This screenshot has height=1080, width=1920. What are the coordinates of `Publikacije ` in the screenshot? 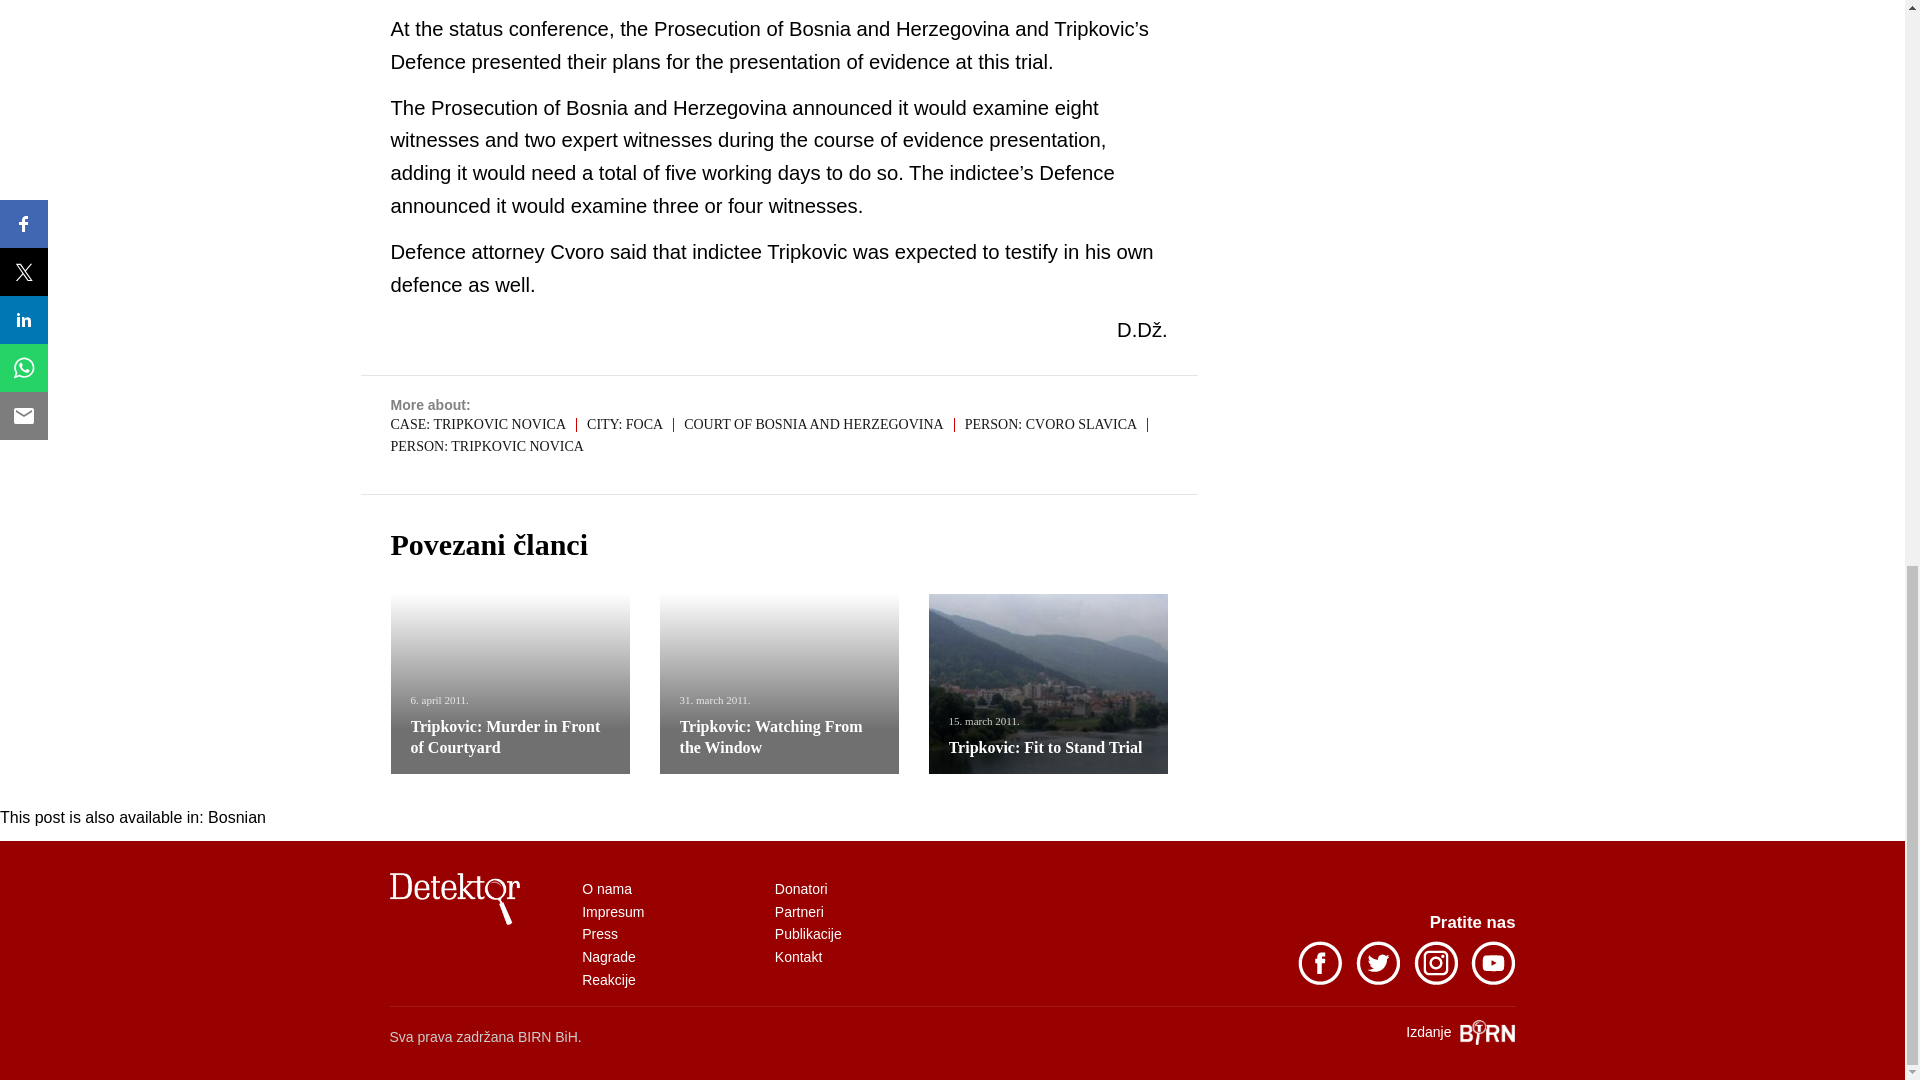 It's located at (810, 933).